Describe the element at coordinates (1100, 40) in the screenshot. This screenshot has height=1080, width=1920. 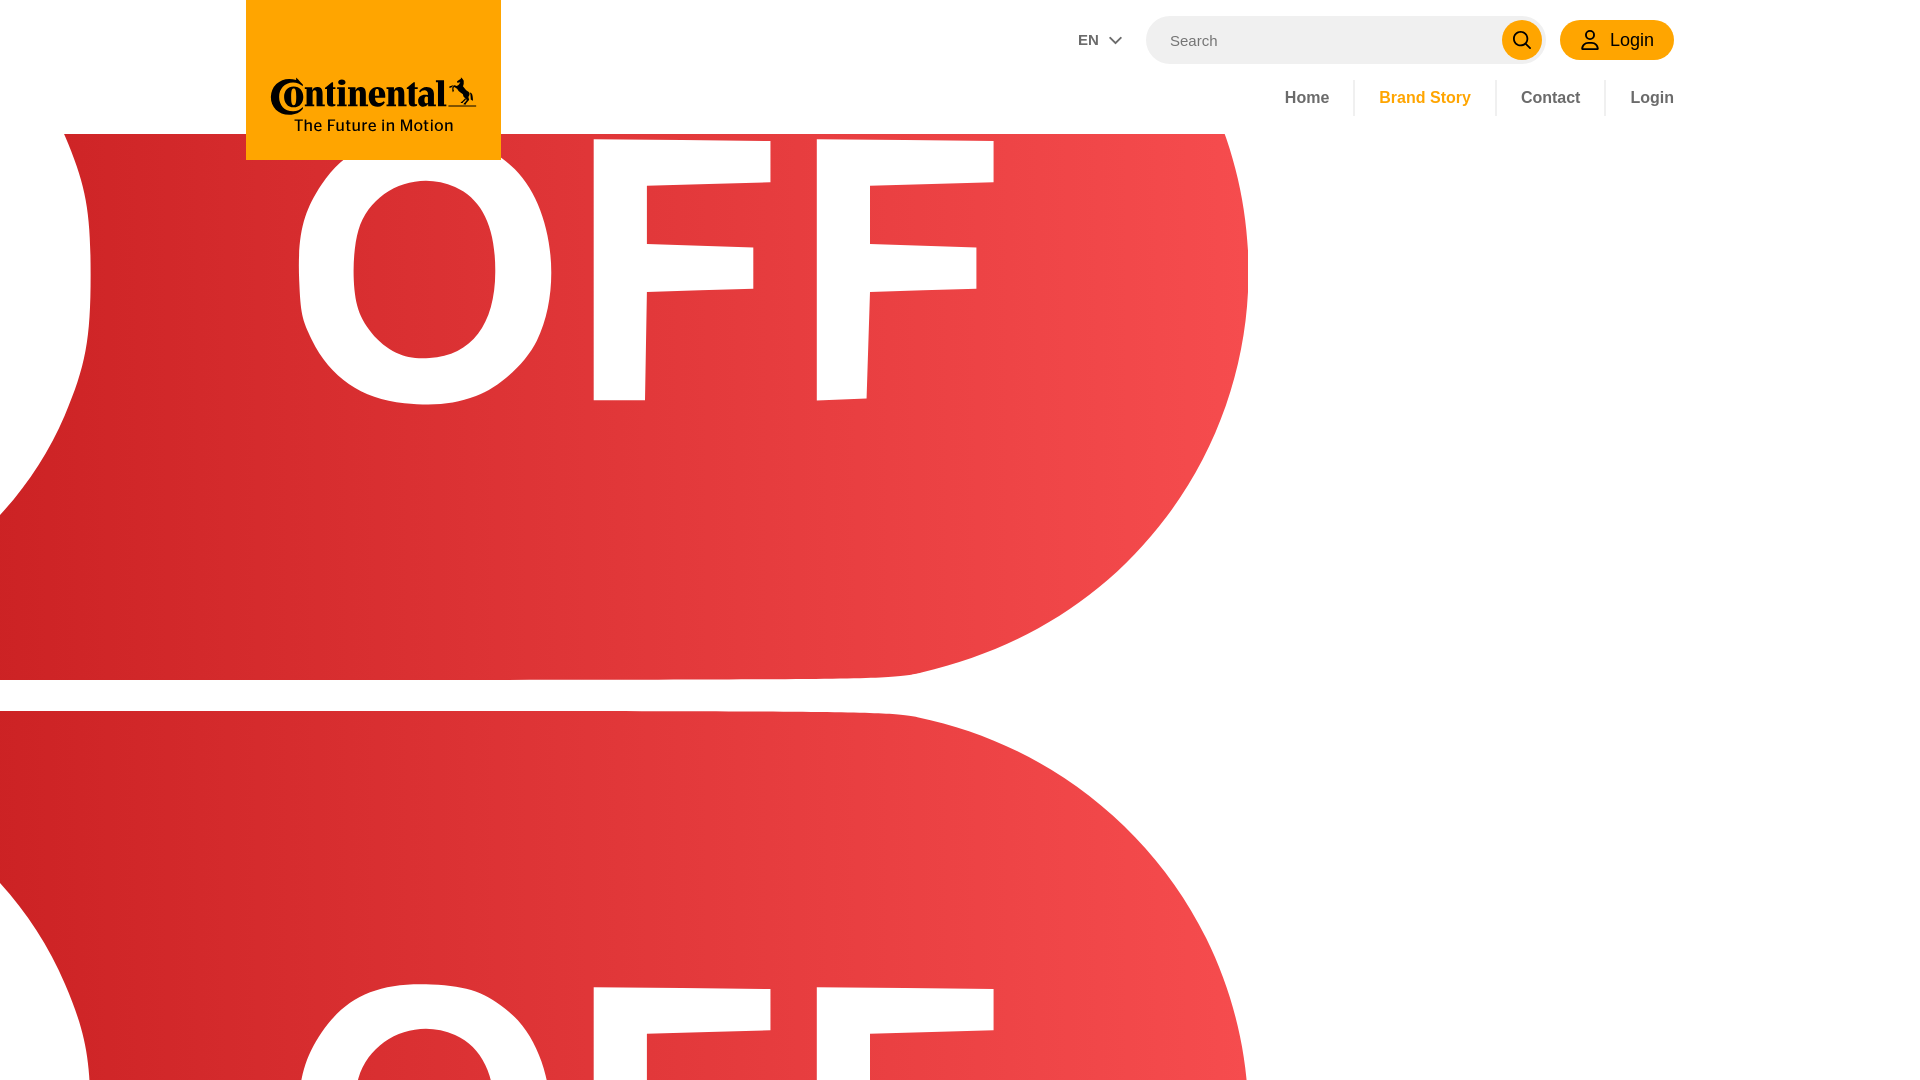
I see `EN` at that location.